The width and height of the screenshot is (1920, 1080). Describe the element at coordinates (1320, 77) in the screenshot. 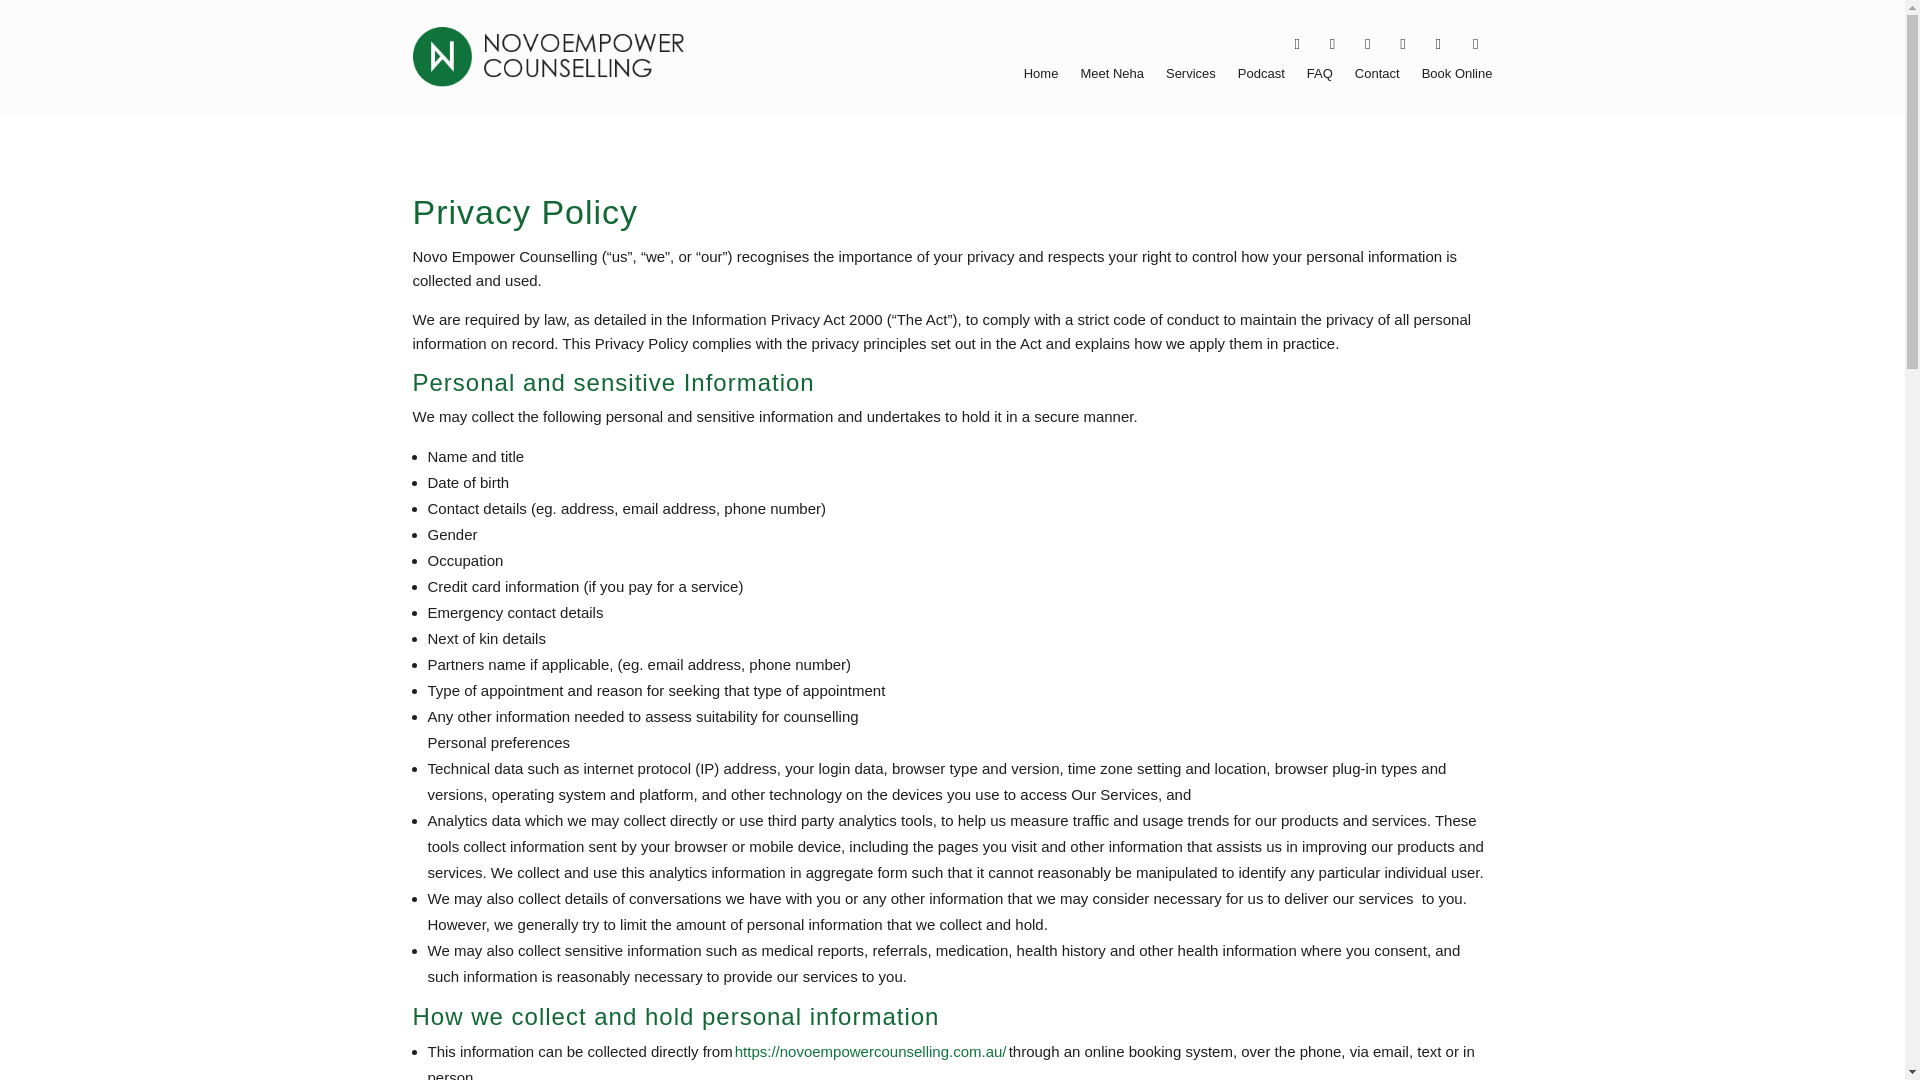

I see `FAQ` at that location.